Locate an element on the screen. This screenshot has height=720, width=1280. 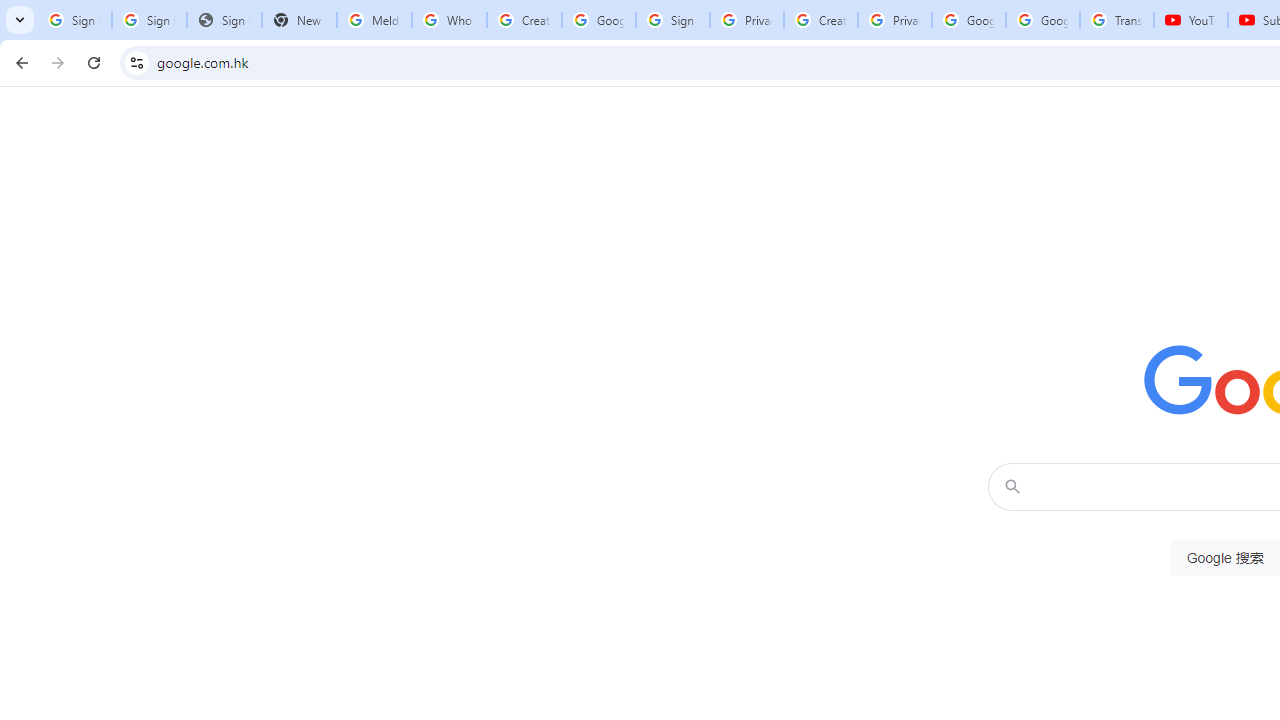
Create your Google Account is located at coordinates (820, 20).